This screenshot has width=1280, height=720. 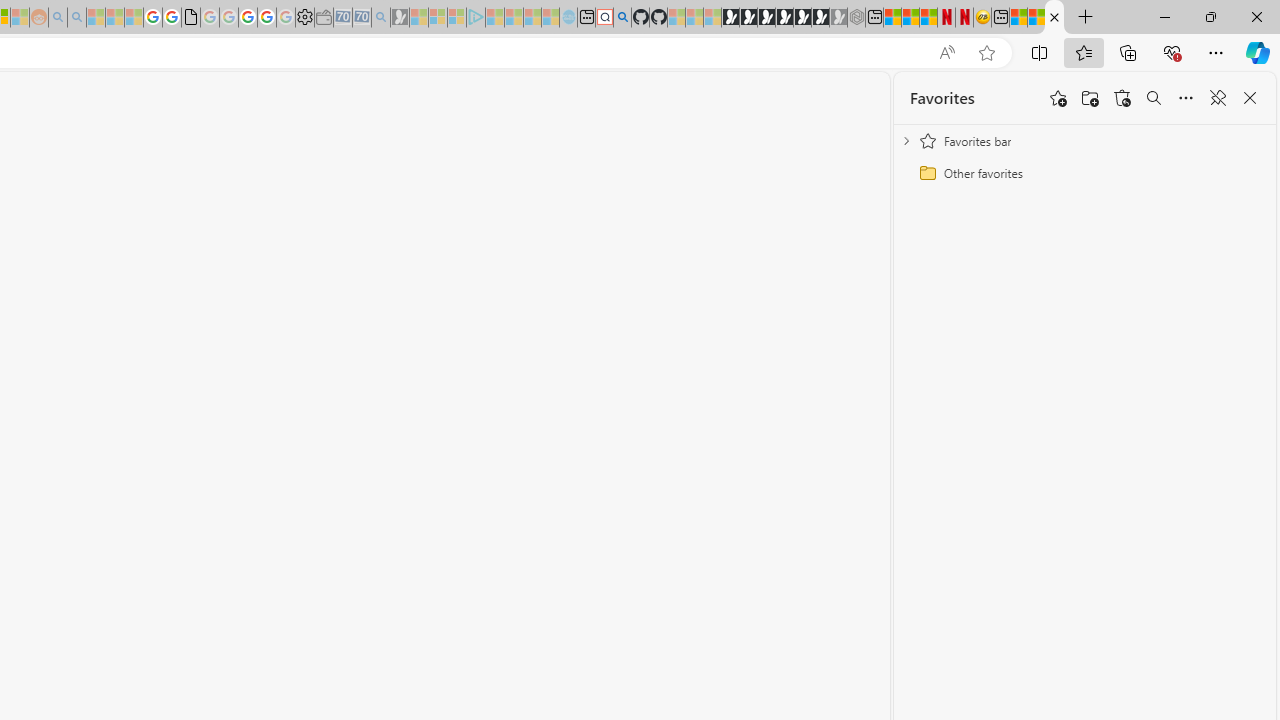 What do you see at coordinates (456, 18) in the screenshot?
I see `Microsoft account | Privacy - Sleeping` at bounding box center [456, 18].